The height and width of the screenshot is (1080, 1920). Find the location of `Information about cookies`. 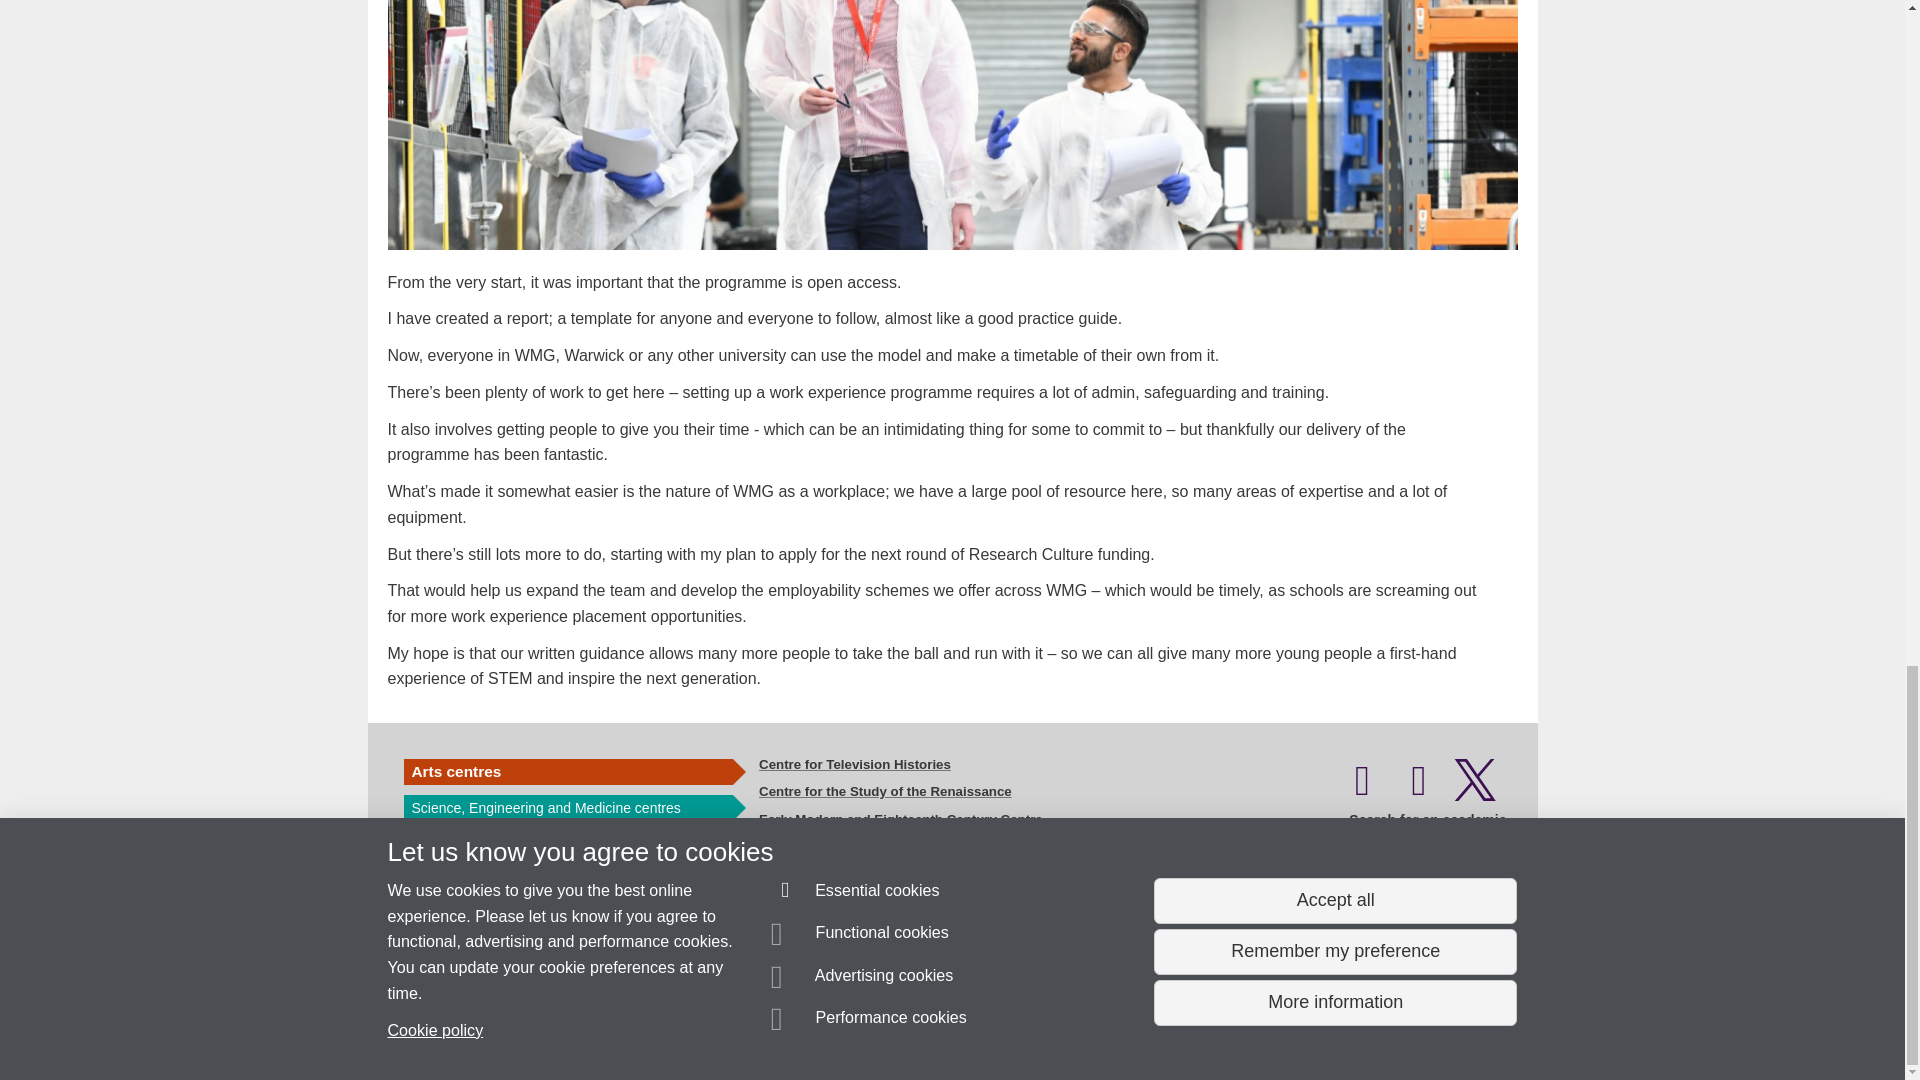

Information about cookies is located at coordinates (617, 1029).